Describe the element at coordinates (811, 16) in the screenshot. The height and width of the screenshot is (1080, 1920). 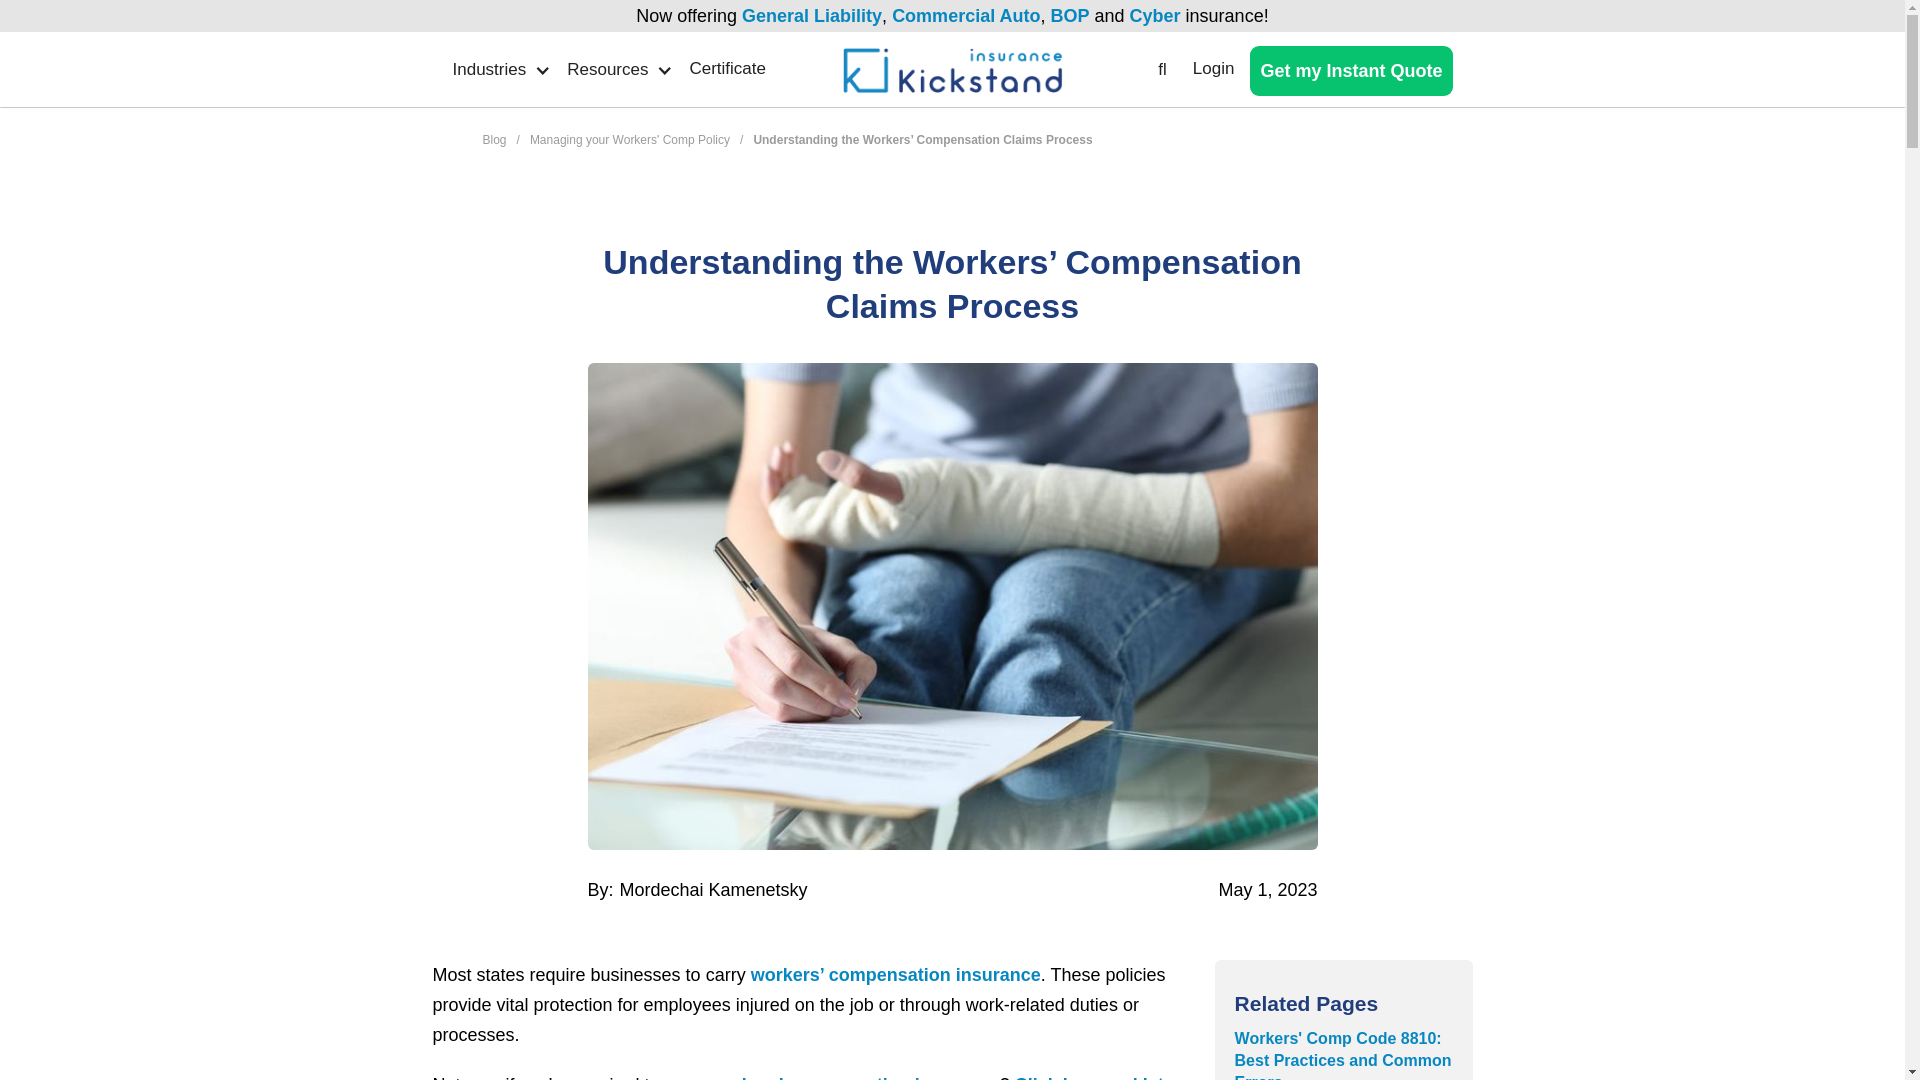
I see `General Liability` at that location.